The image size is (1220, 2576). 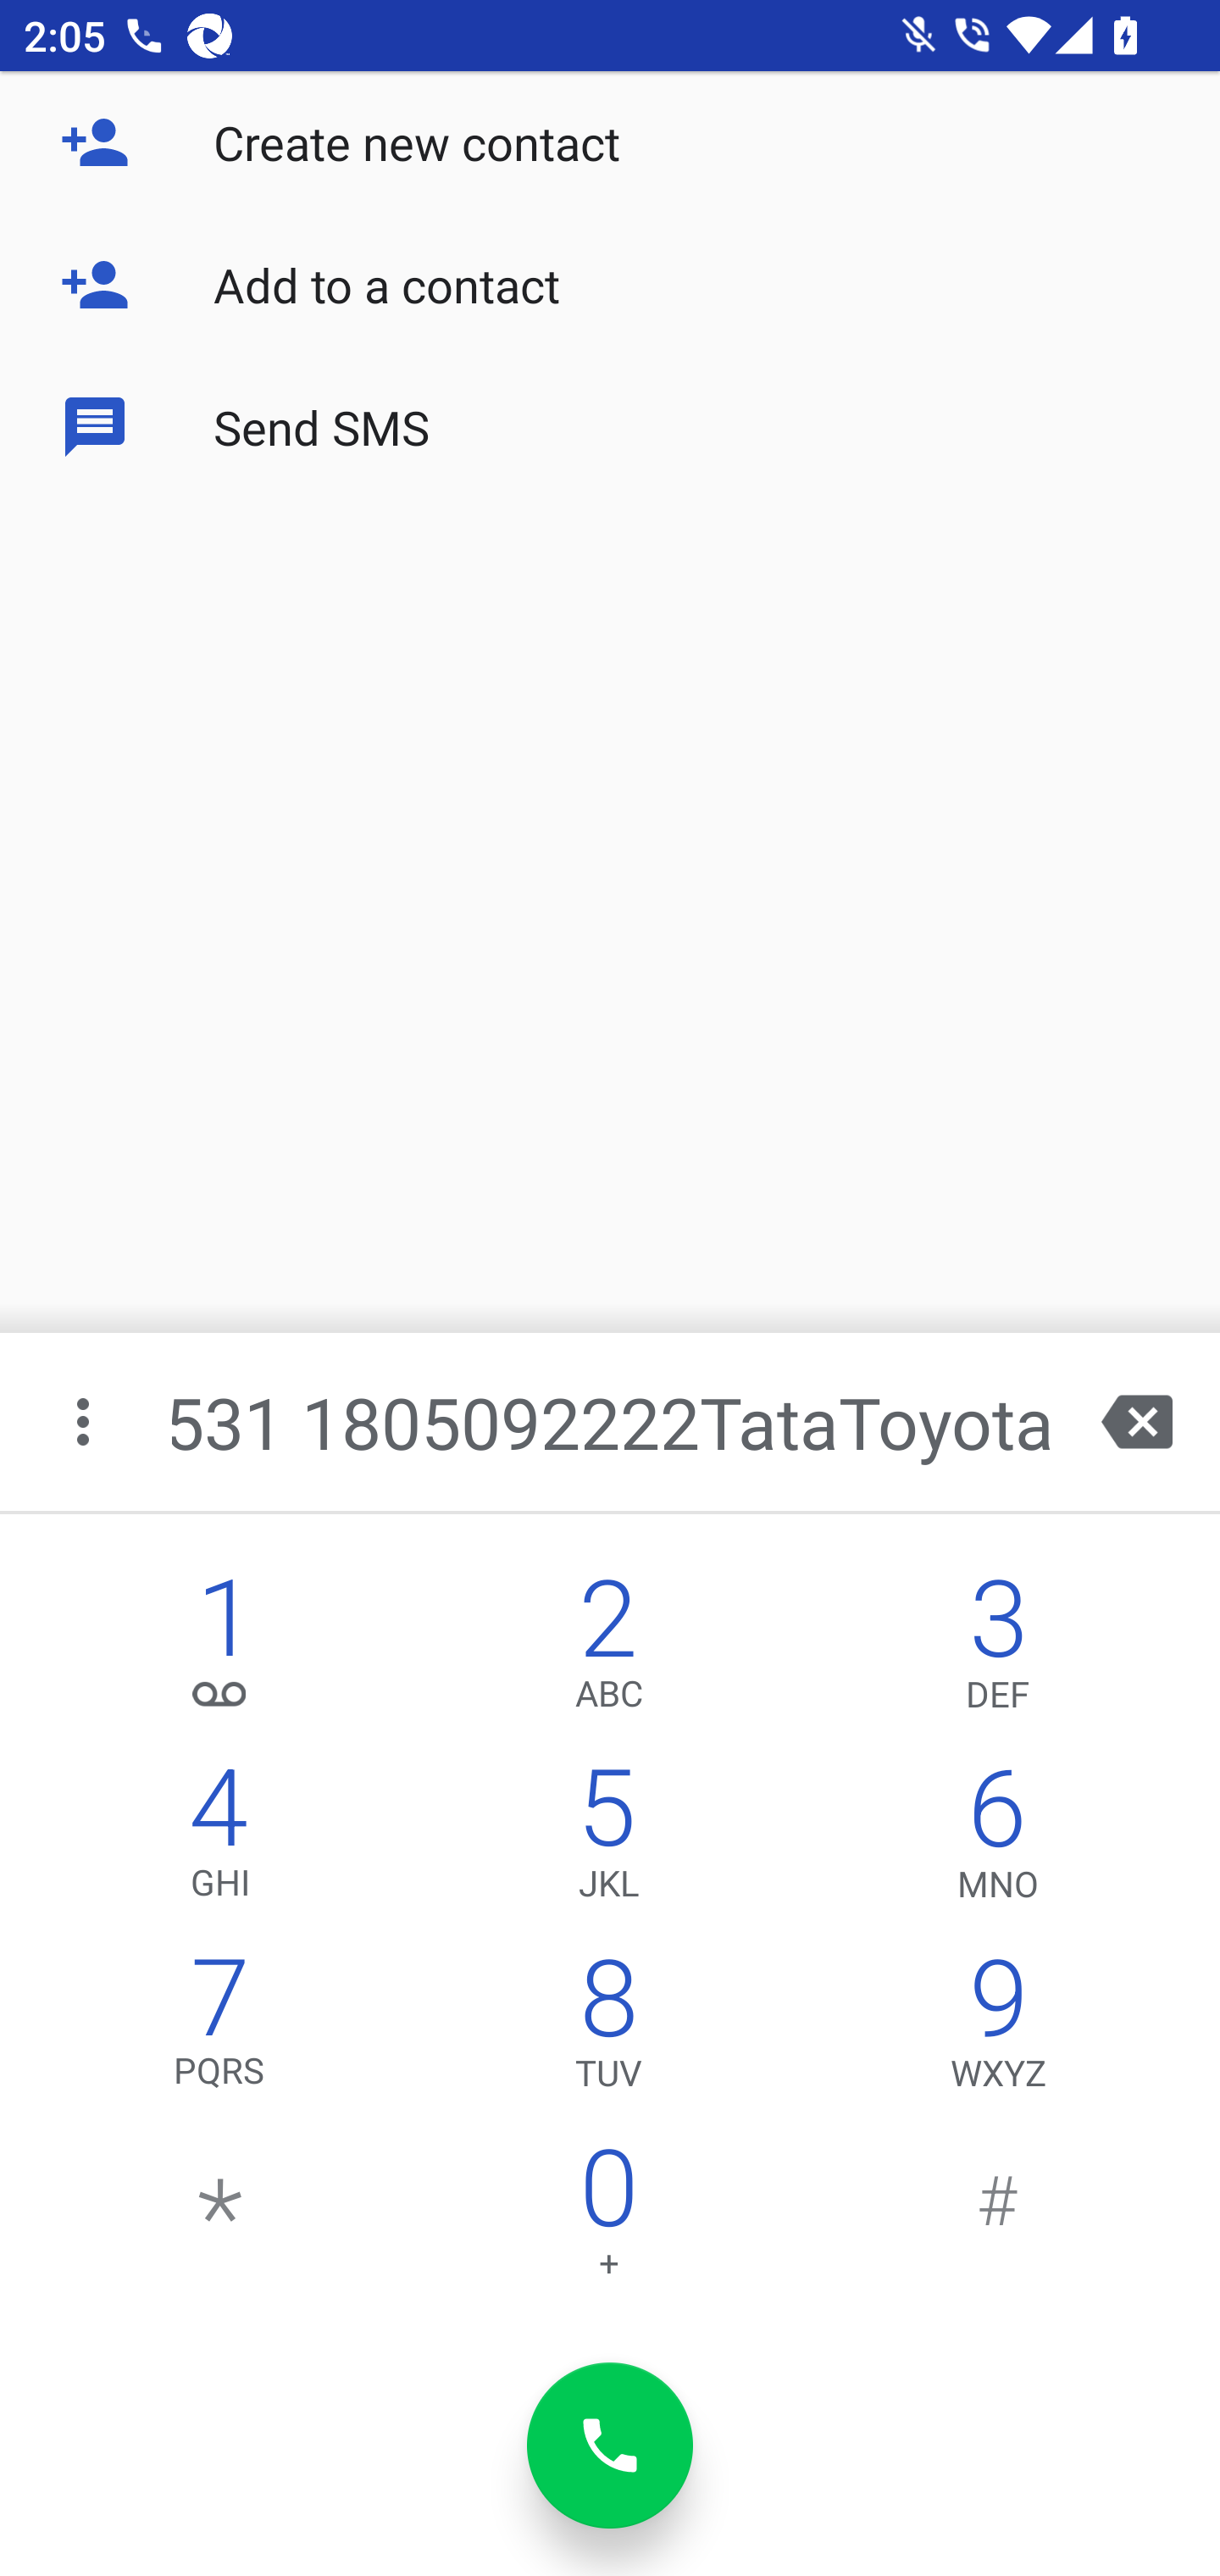 I want to click on backspace, so click(x=1137, y=1422).